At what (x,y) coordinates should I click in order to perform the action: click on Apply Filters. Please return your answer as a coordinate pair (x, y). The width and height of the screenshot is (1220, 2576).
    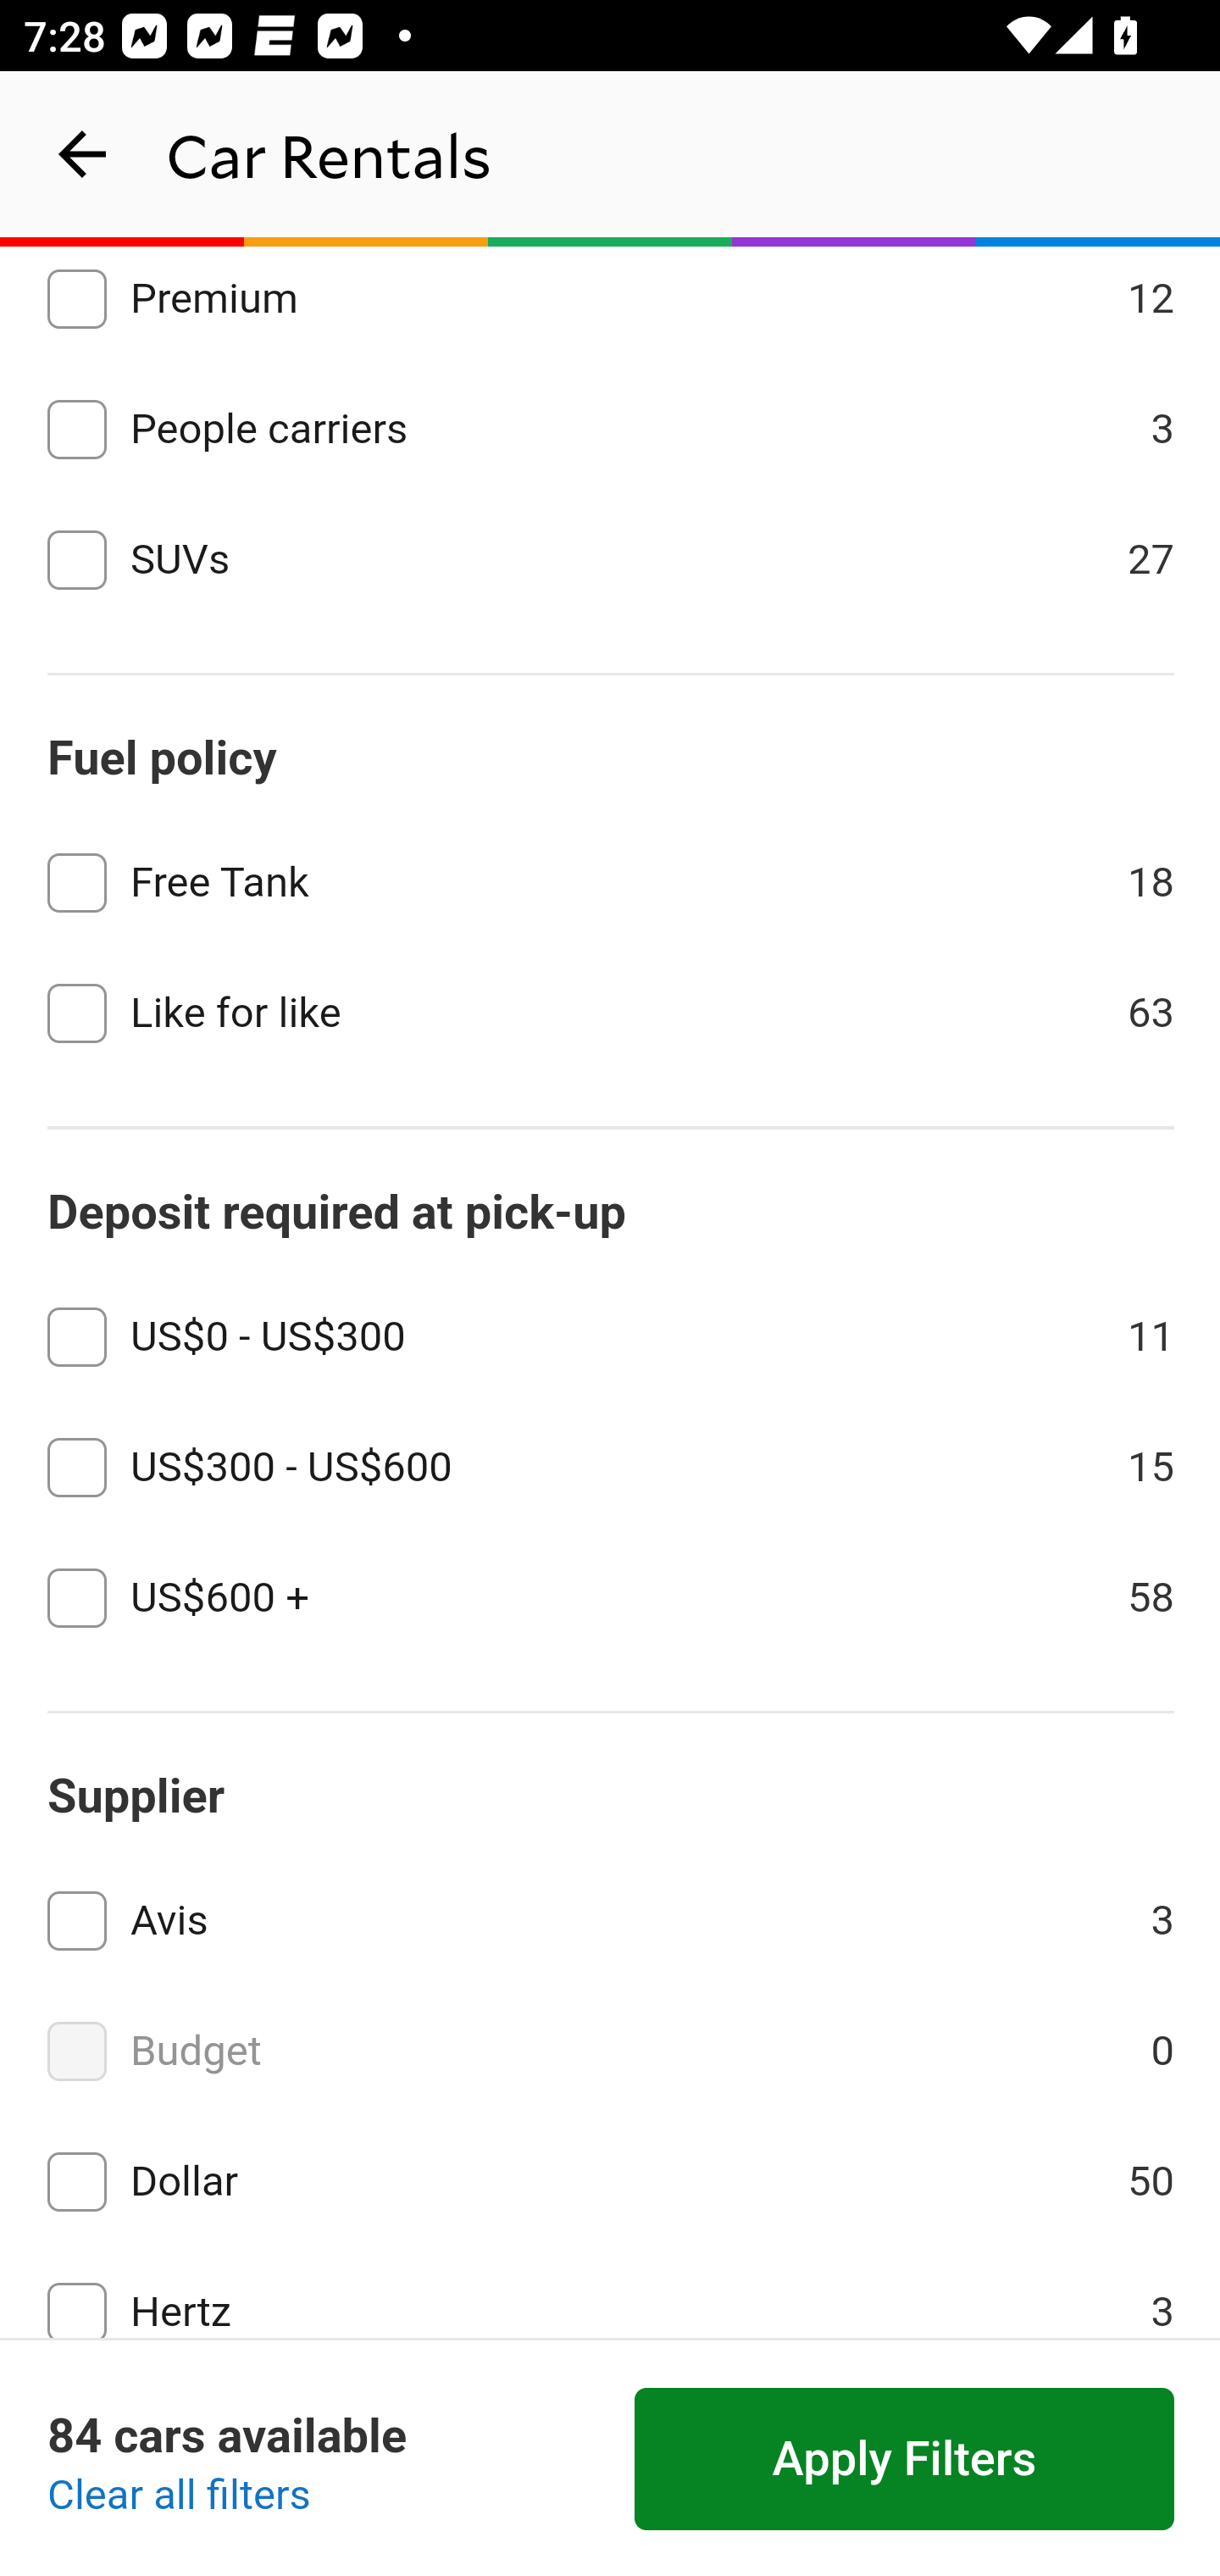
    Looking at the image, I should click on (905, 2460).